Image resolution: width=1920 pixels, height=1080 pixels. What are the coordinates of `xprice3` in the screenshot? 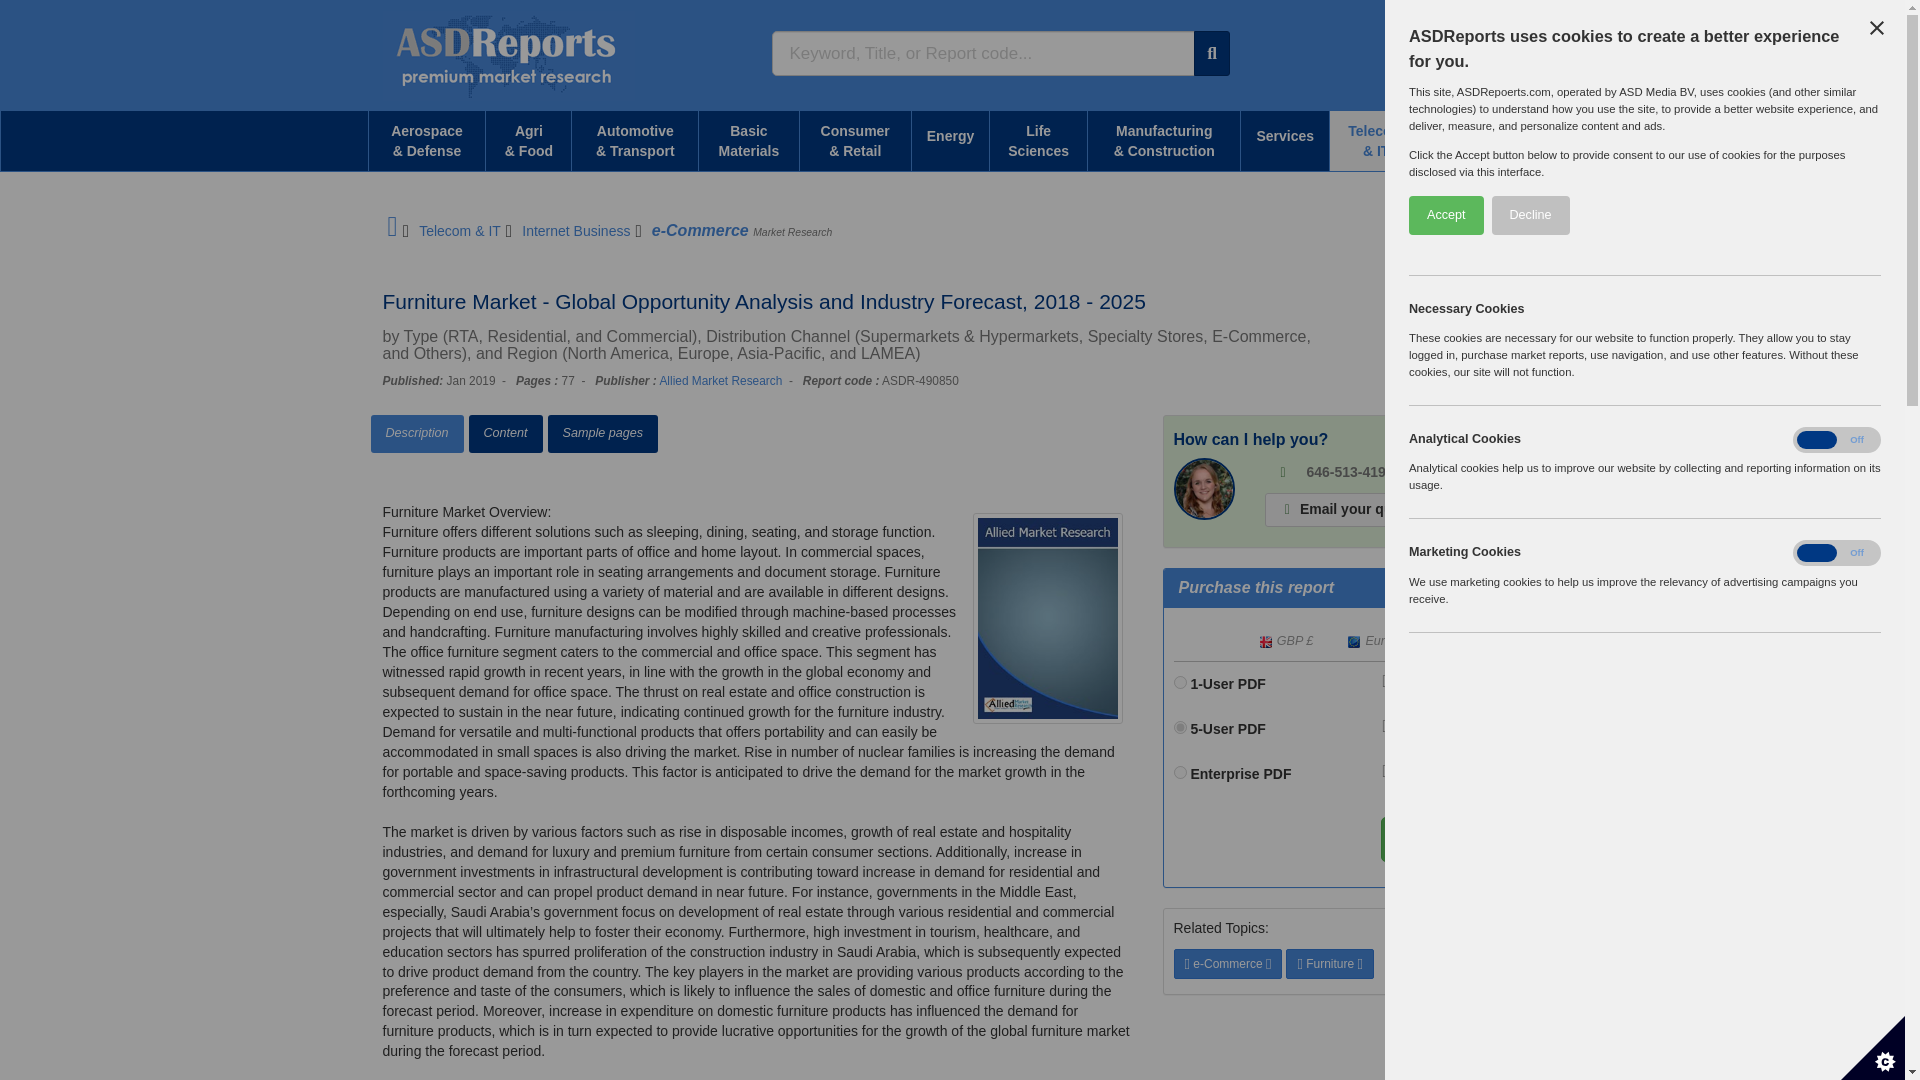 It's located at (1180, 772).